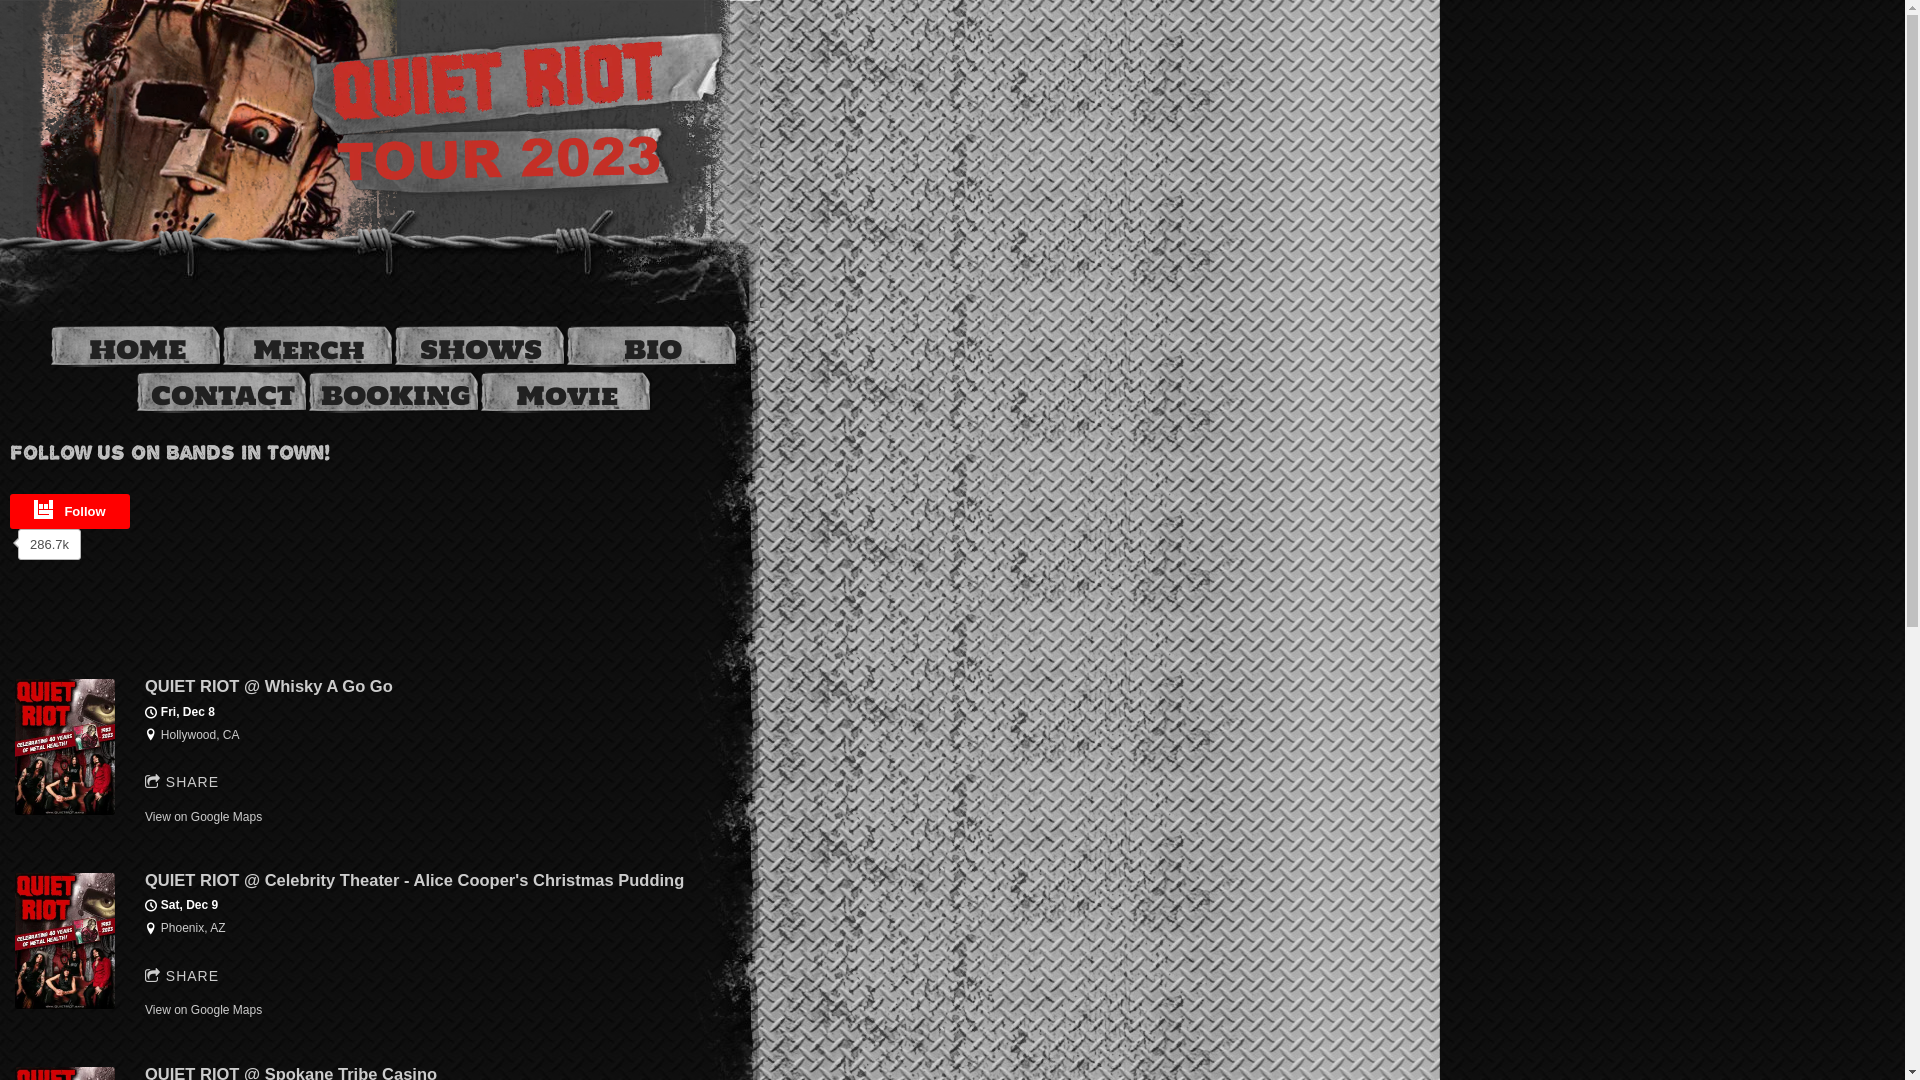 This screenshot has height=1080, width=1920. Describe the element at coordinates (65, 811) in the screenshot. I see `QUIET RIOT @ Whisky A Go Go` at that location.